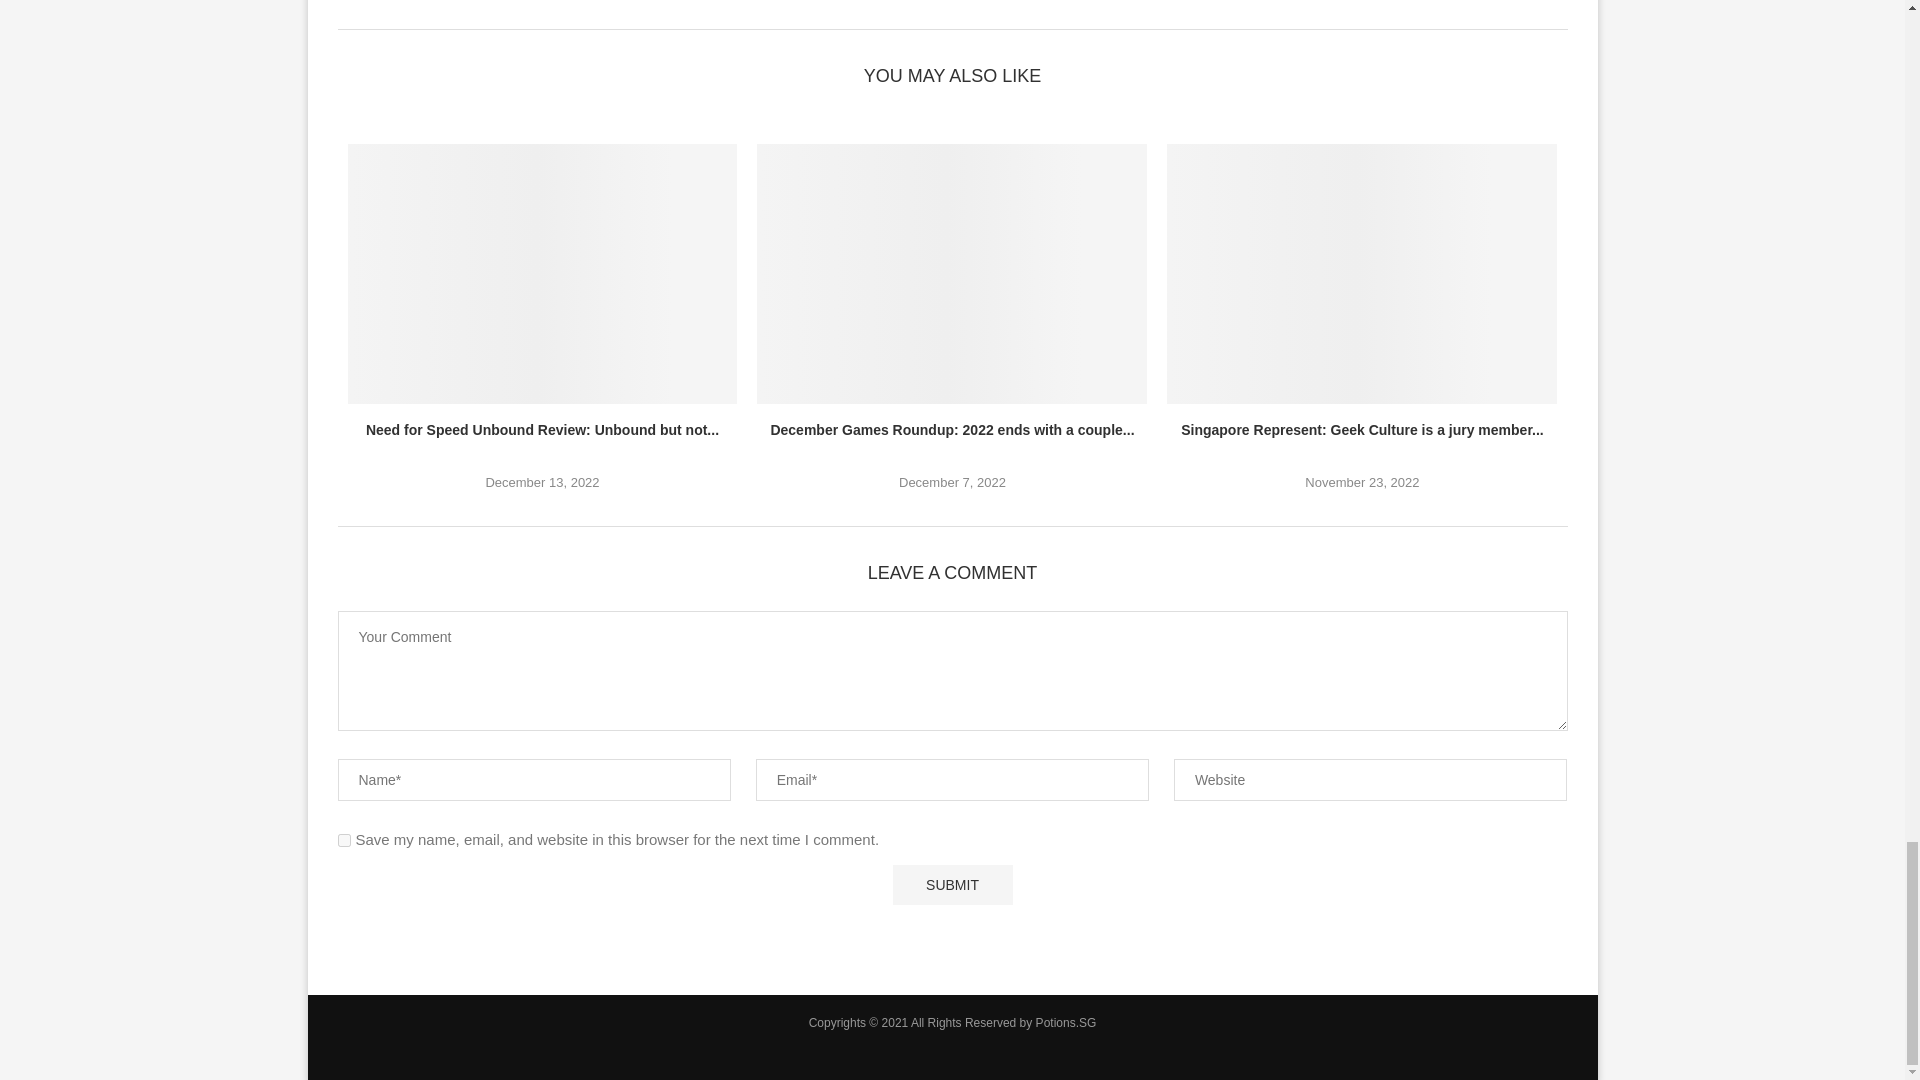  What do you see at coordinates (344, 840) in the screenshot?
I see `yes` at bounding box center [344, 840].